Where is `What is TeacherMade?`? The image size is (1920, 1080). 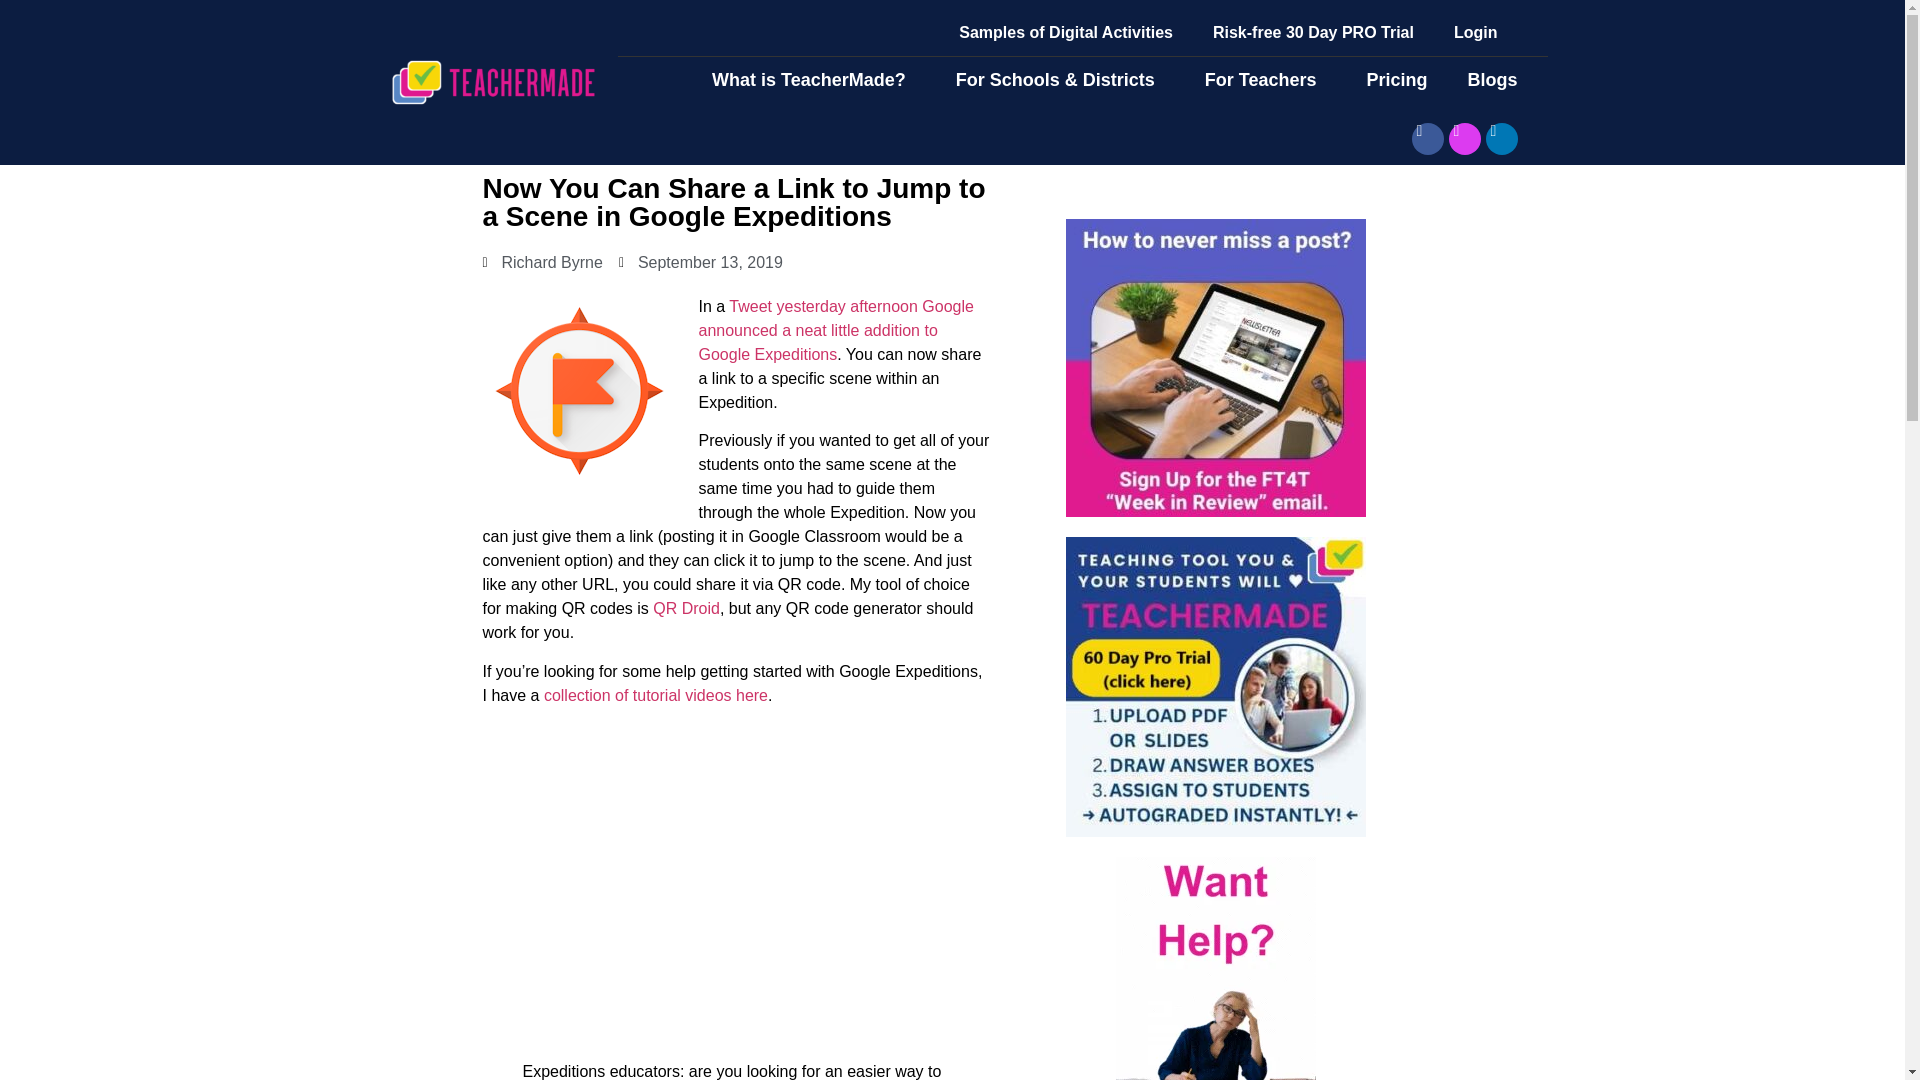
What is TeacherMade? is located at coordinates (814, 80).